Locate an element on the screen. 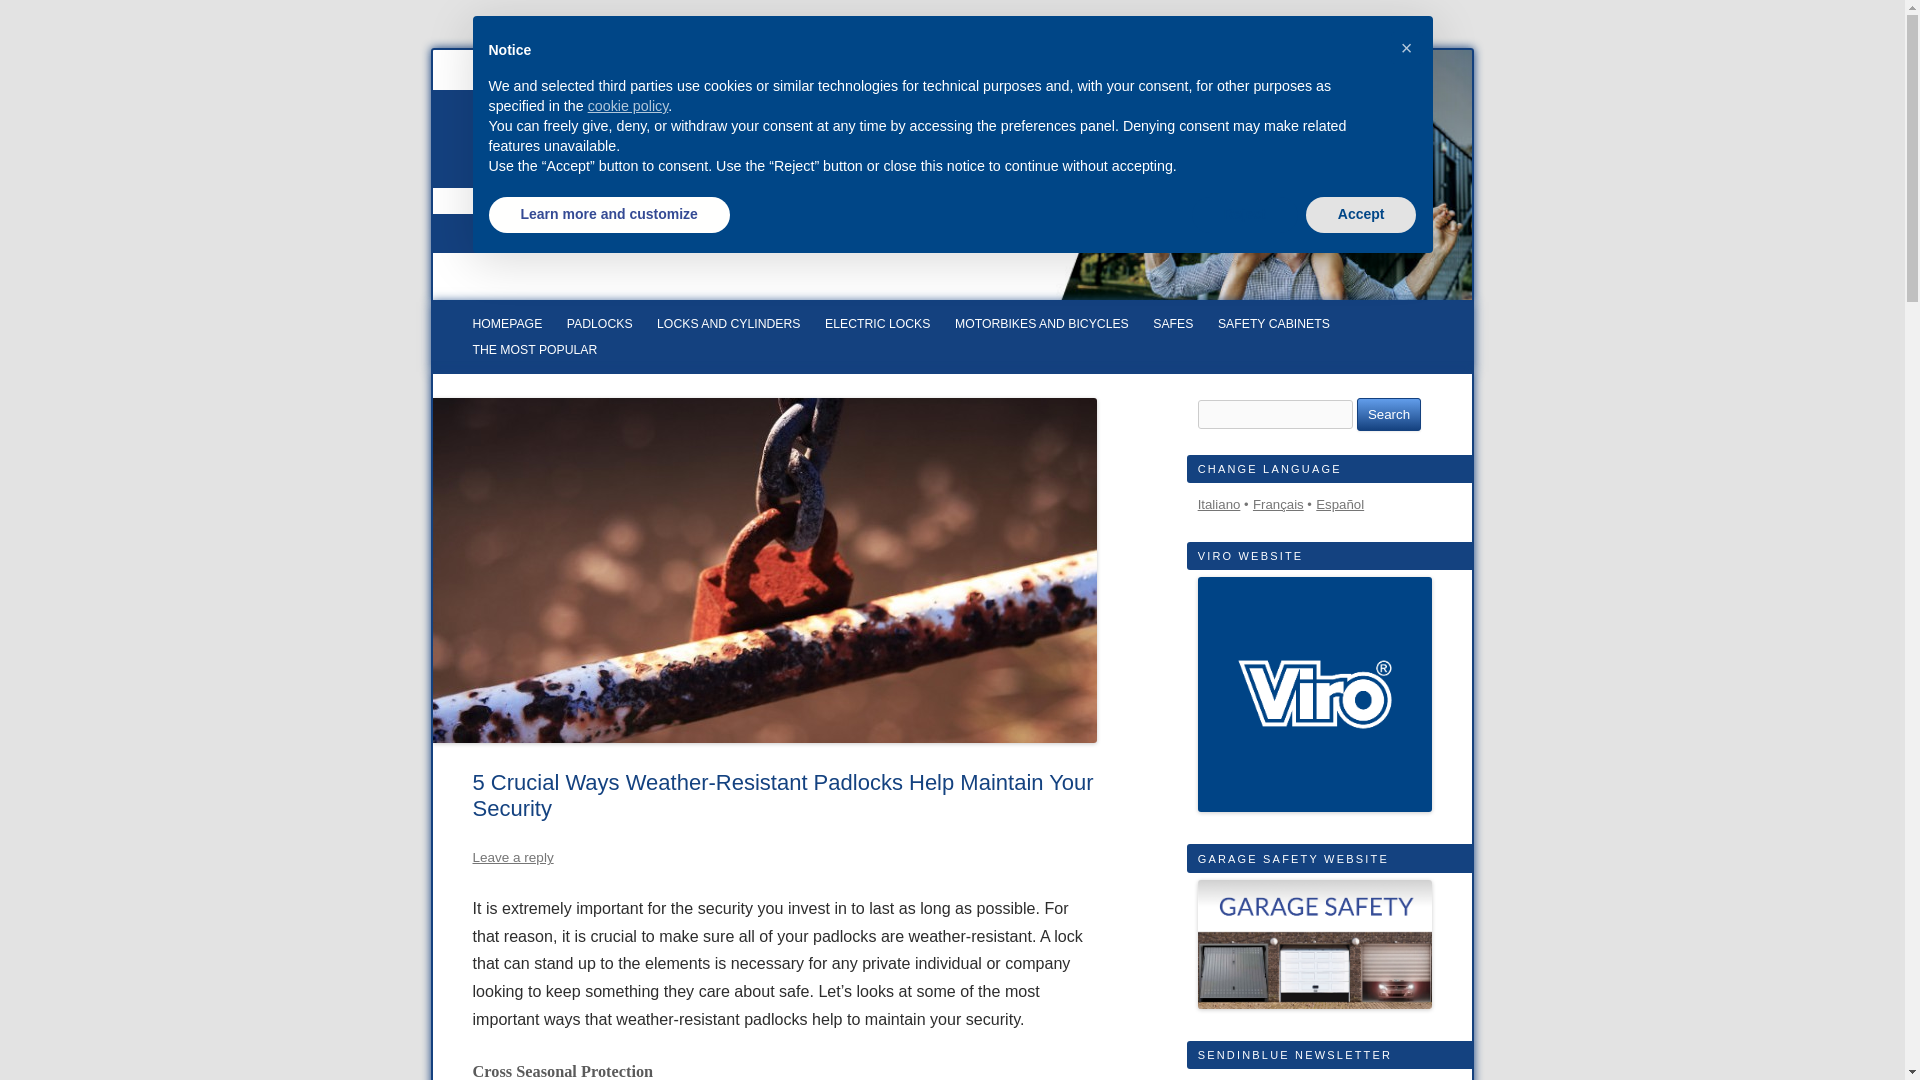  LOCKS AND CYLINDERS is located at coordinates (728, 326).